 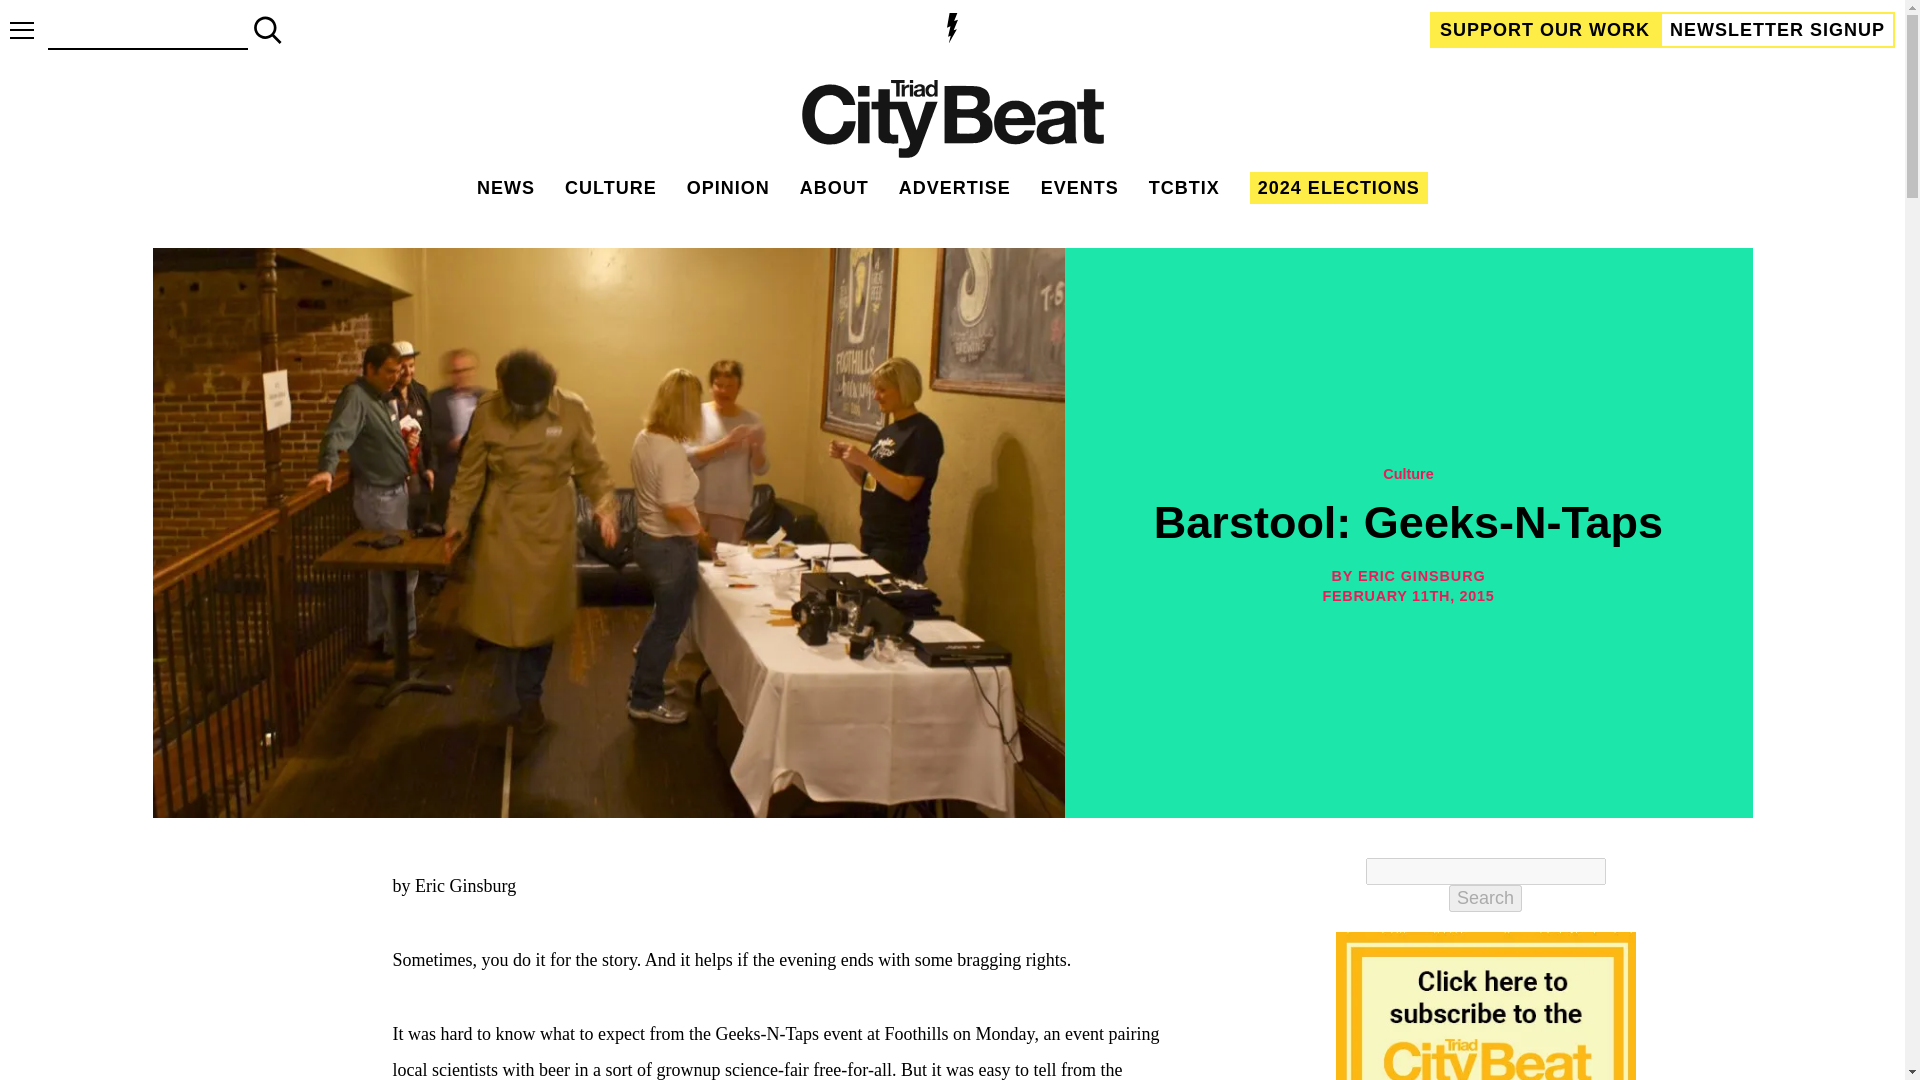 What do you see at coordinates (834, 188) in the screenshot?
I see `ABOUT` at bounding box center [834, 188].